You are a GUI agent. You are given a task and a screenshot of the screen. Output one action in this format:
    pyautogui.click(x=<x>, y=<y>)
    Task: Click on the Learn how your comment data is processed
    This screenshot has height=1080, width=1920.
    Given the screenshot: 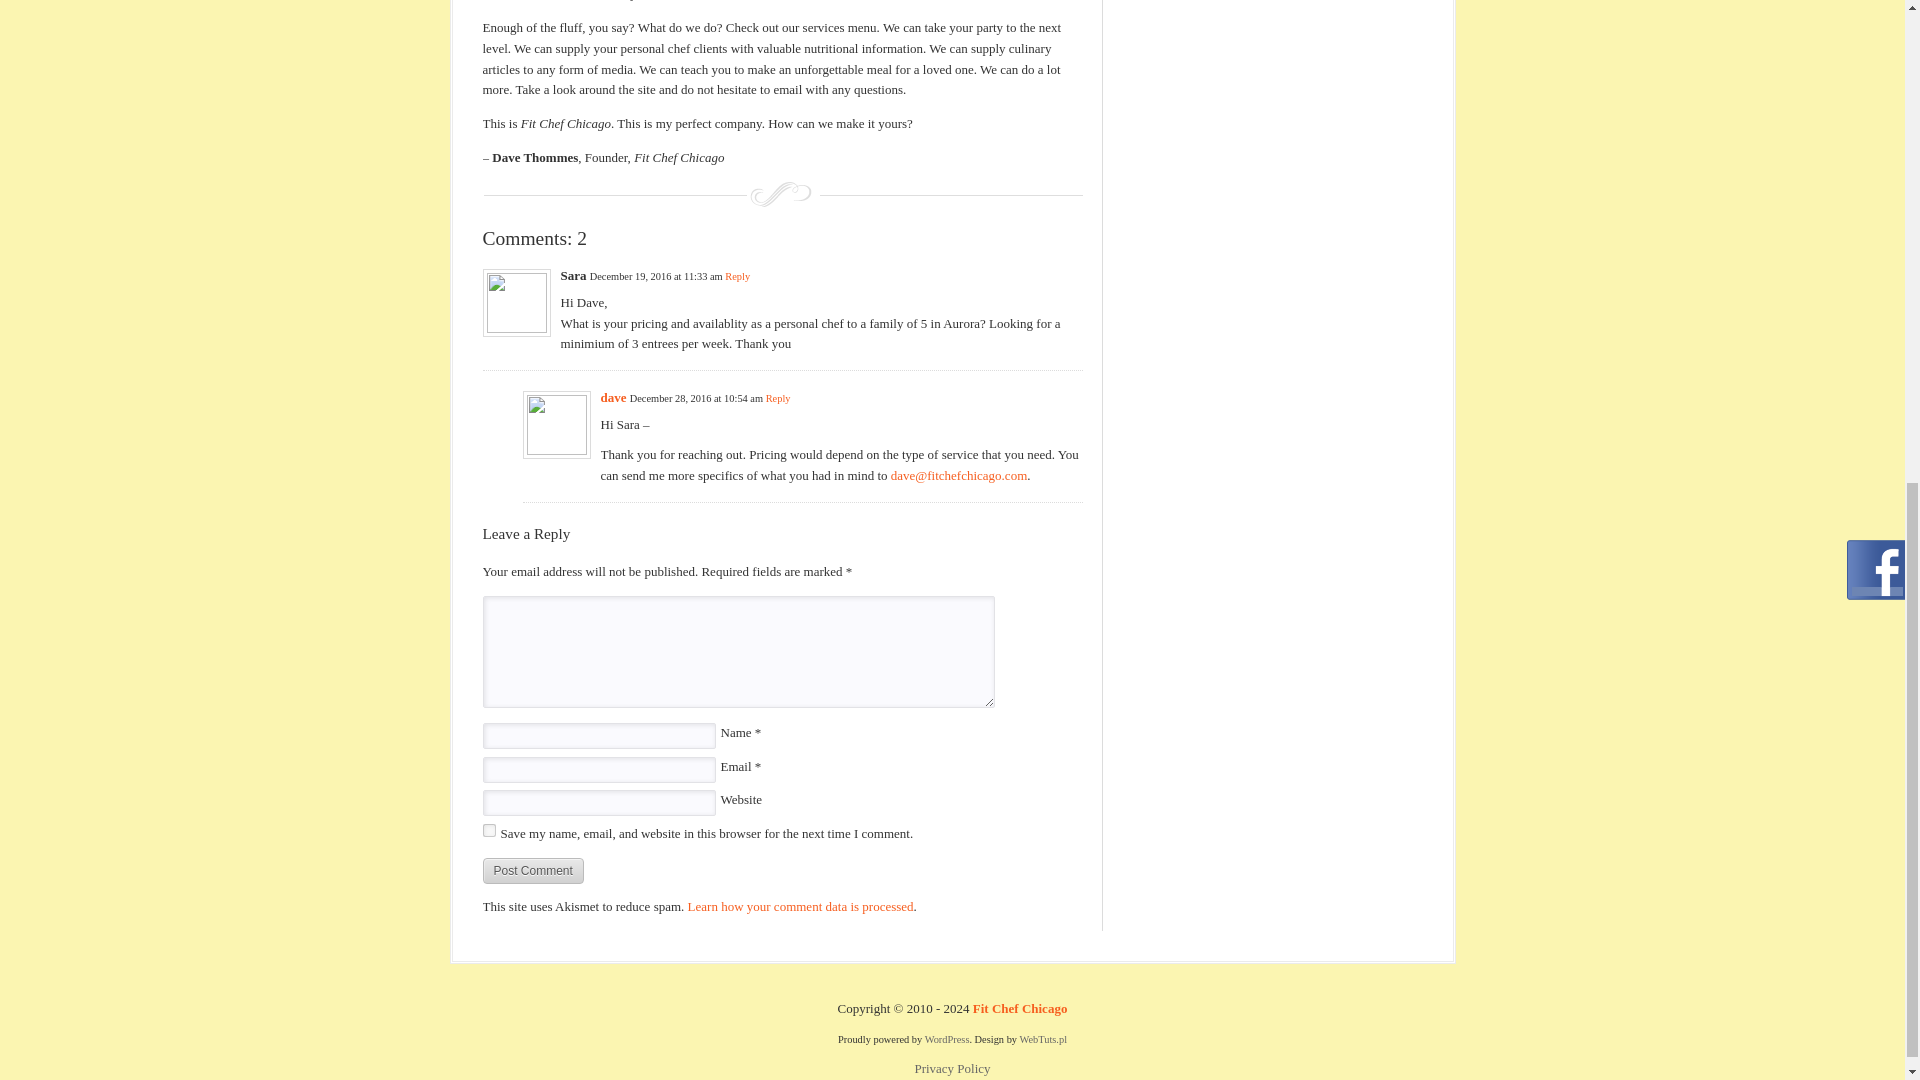 What is the action you would take?
    pyautogui.click(x=800, y=906)
    